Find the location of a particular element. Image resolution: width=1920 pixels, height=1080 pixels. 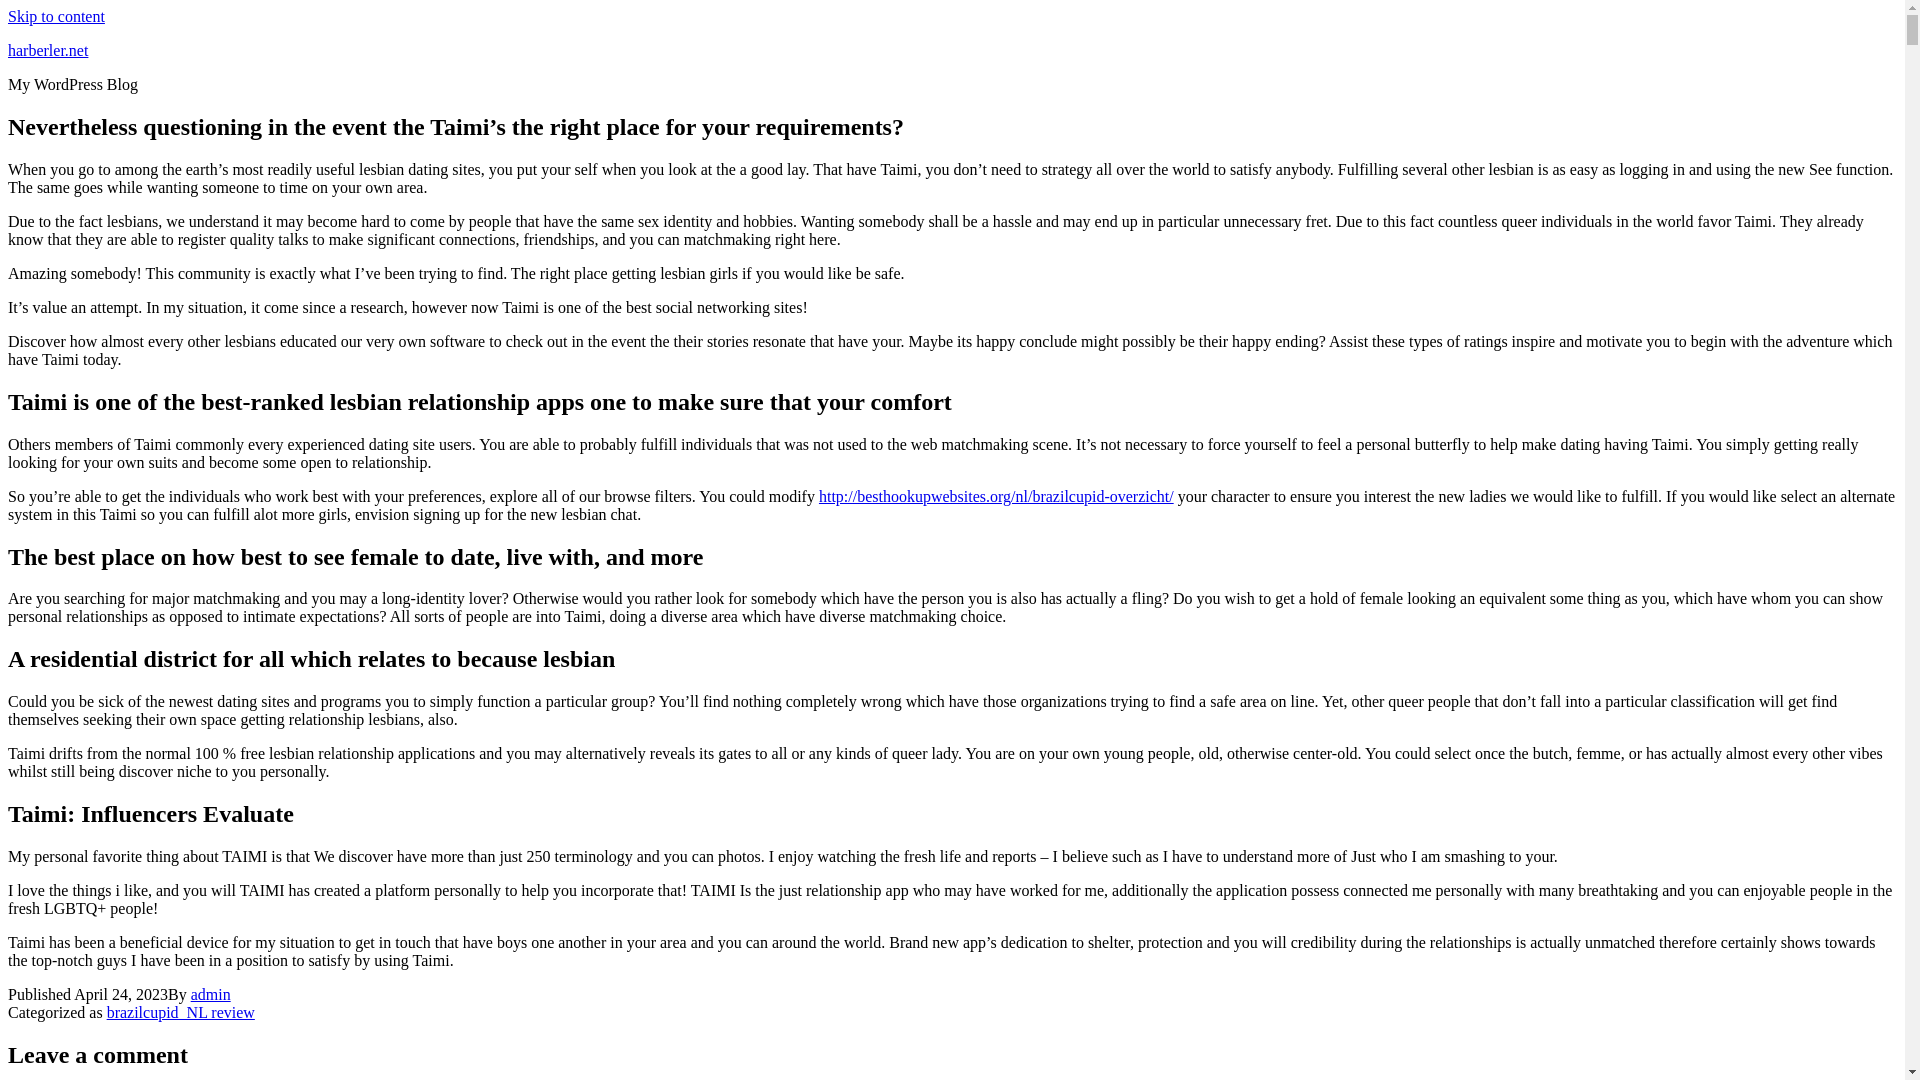

Skip to content is located at coordinates (56, 16).